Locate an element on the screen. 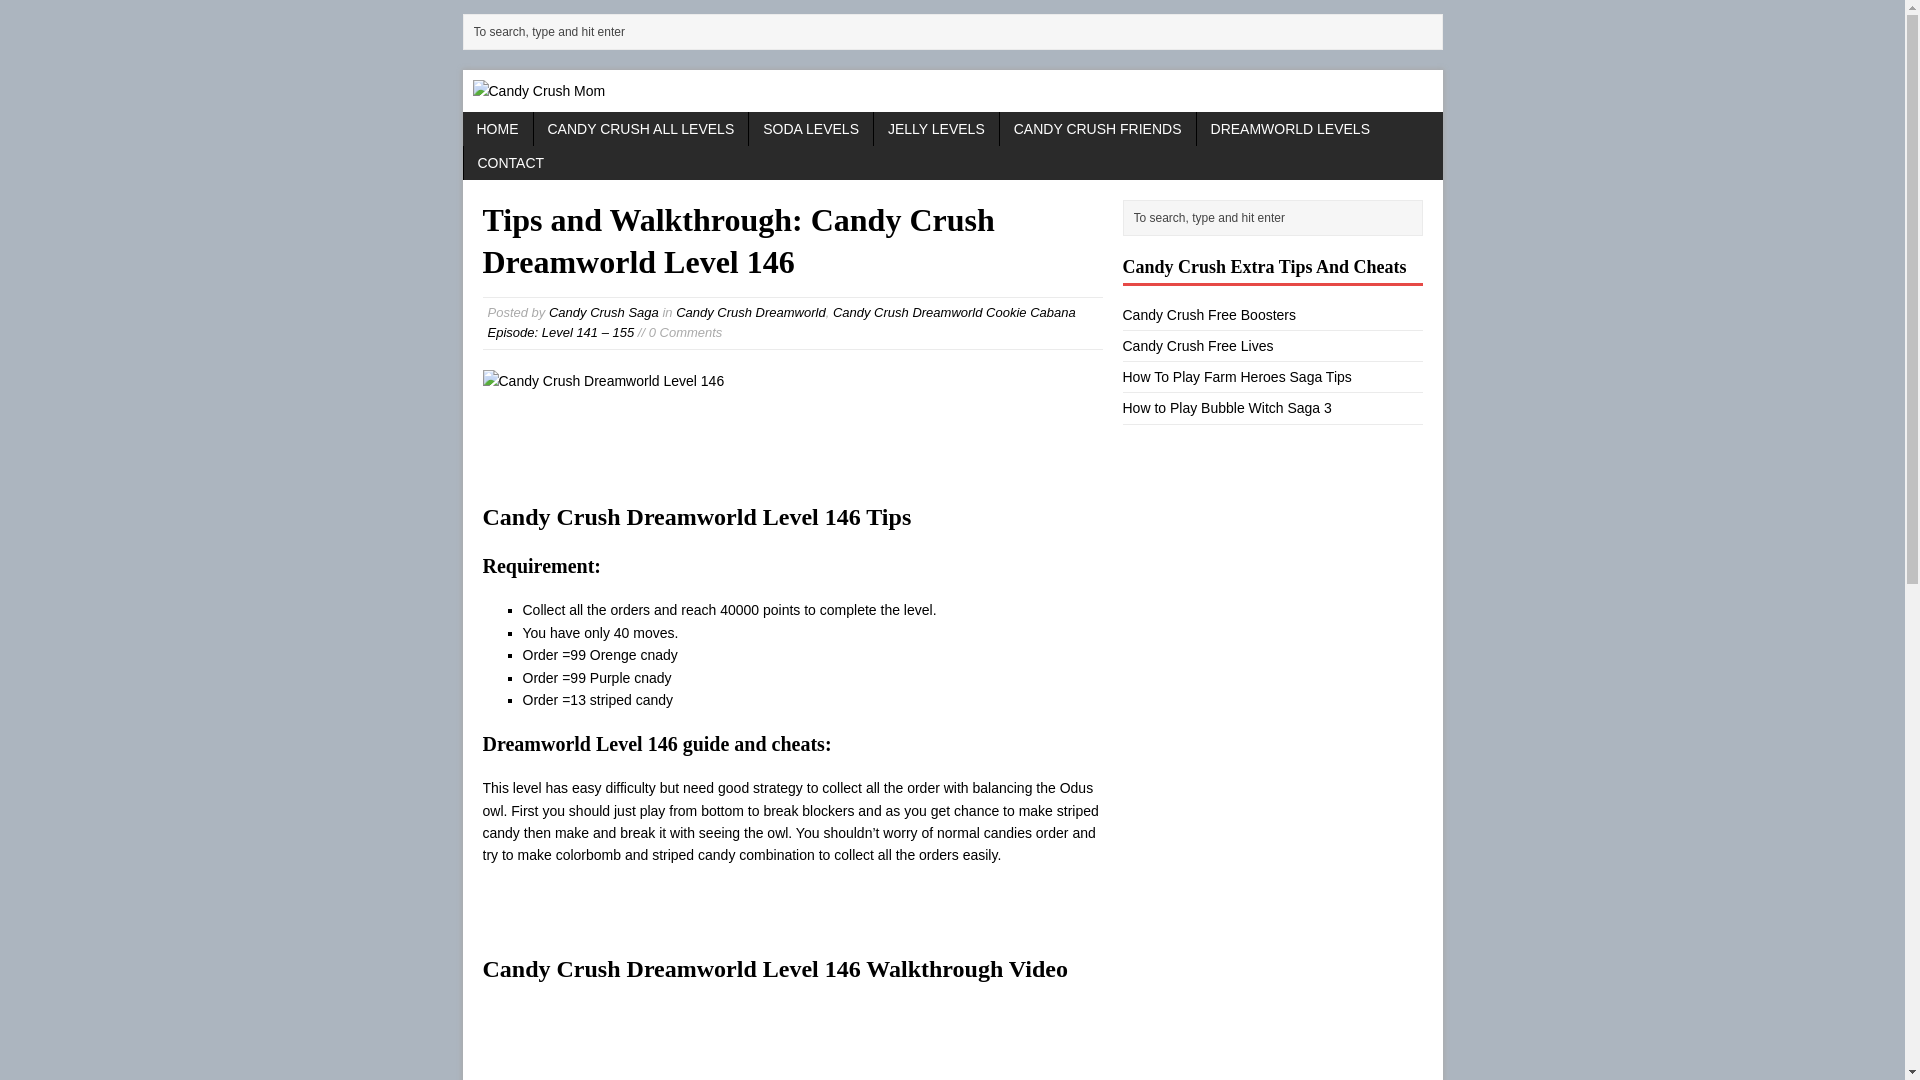 Image resolution: width=1920 pixels, height=1080 pixels. CONTACT is located at coordinates (511, 162).